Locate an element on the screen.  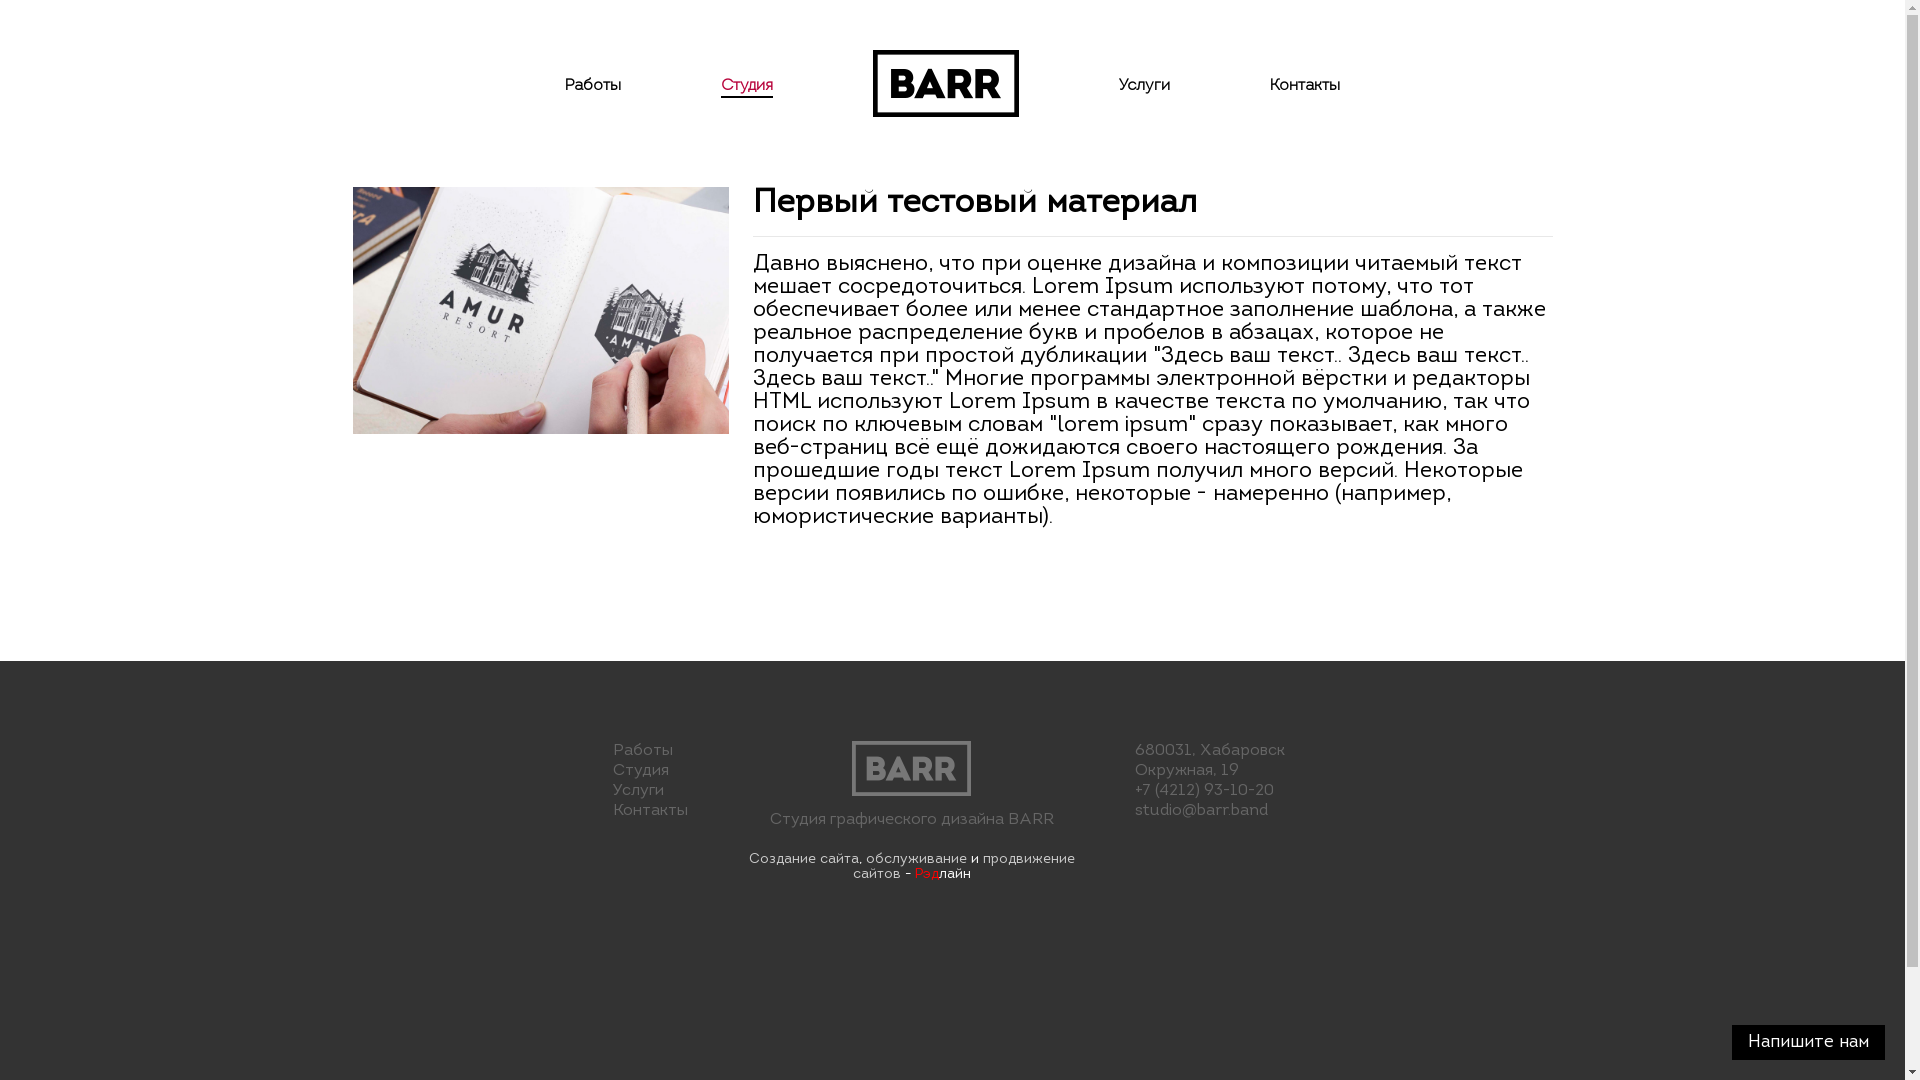
studio@barr.band is located at coordinates (1202, 811).